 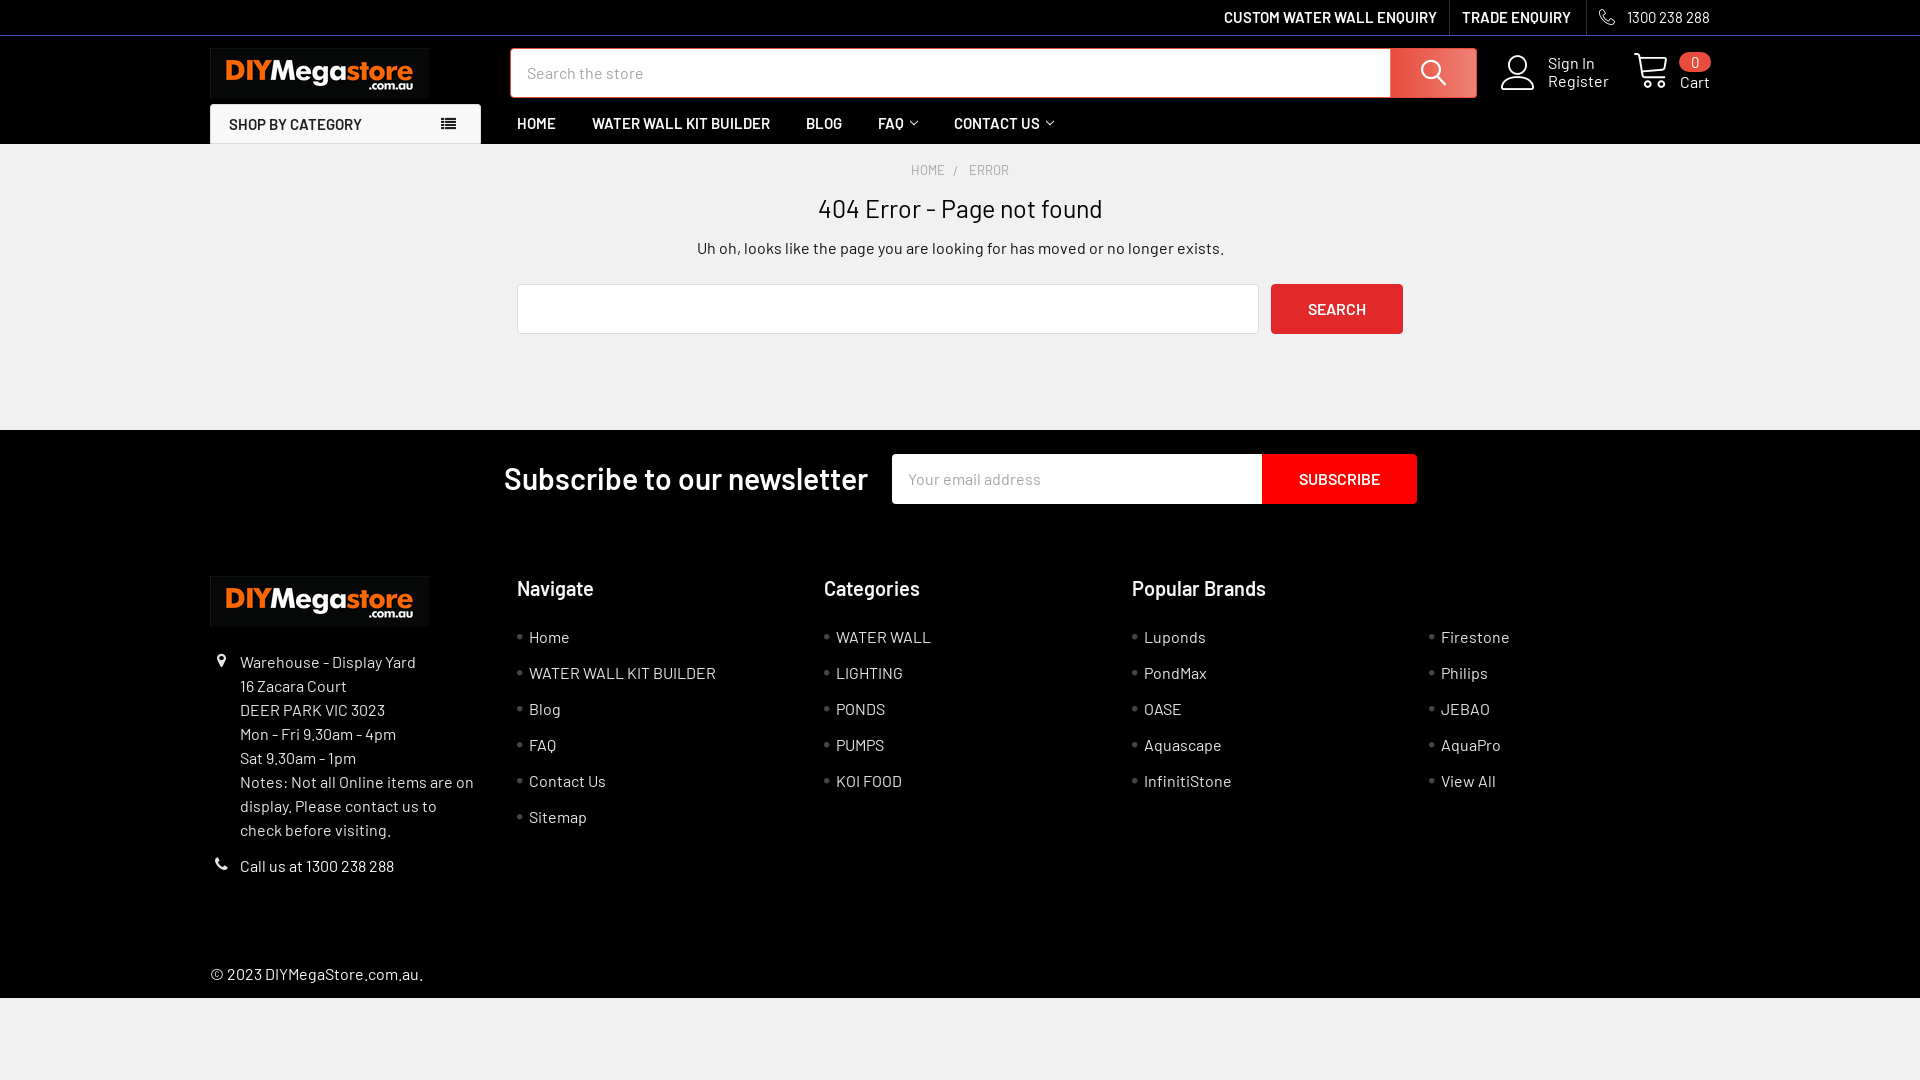 I want to click on View All, so click(x=1468, y=780).